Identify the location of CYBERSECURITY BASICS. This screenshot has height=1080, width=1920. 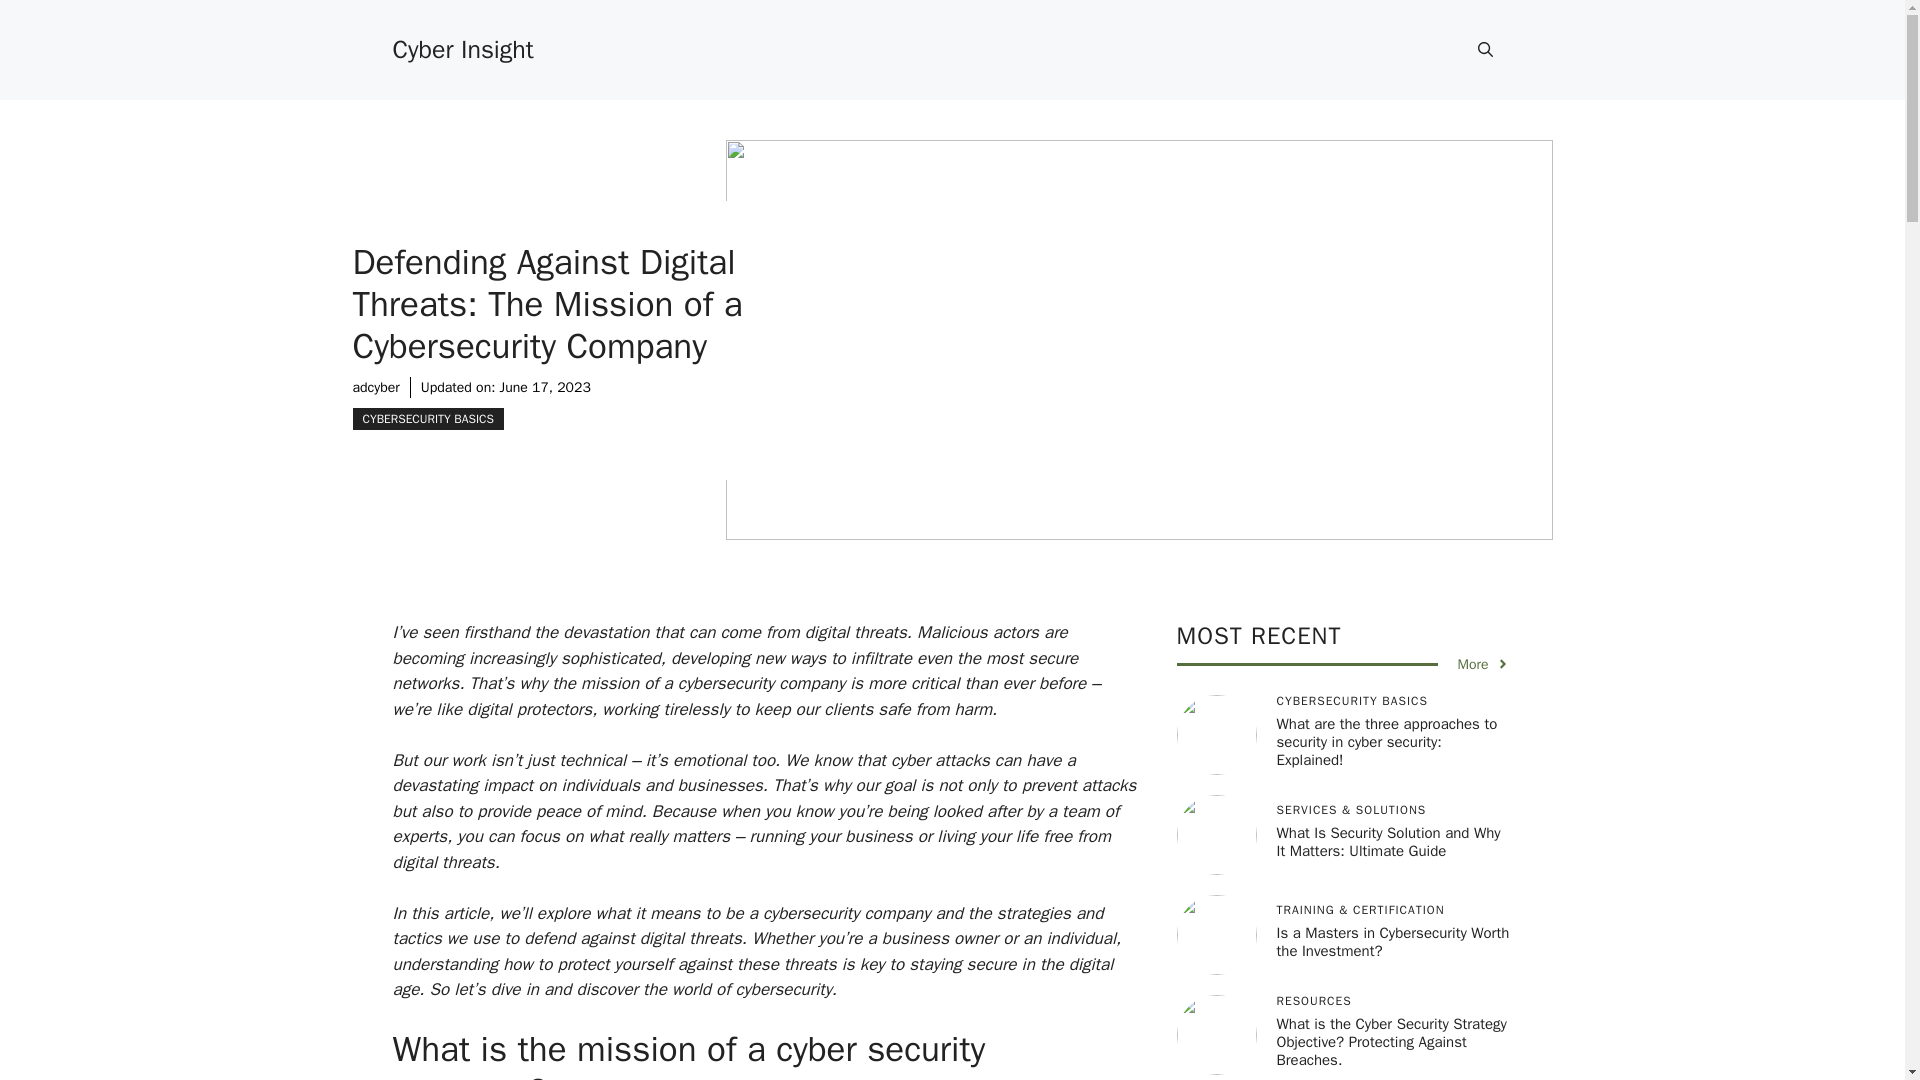
(427, 418).